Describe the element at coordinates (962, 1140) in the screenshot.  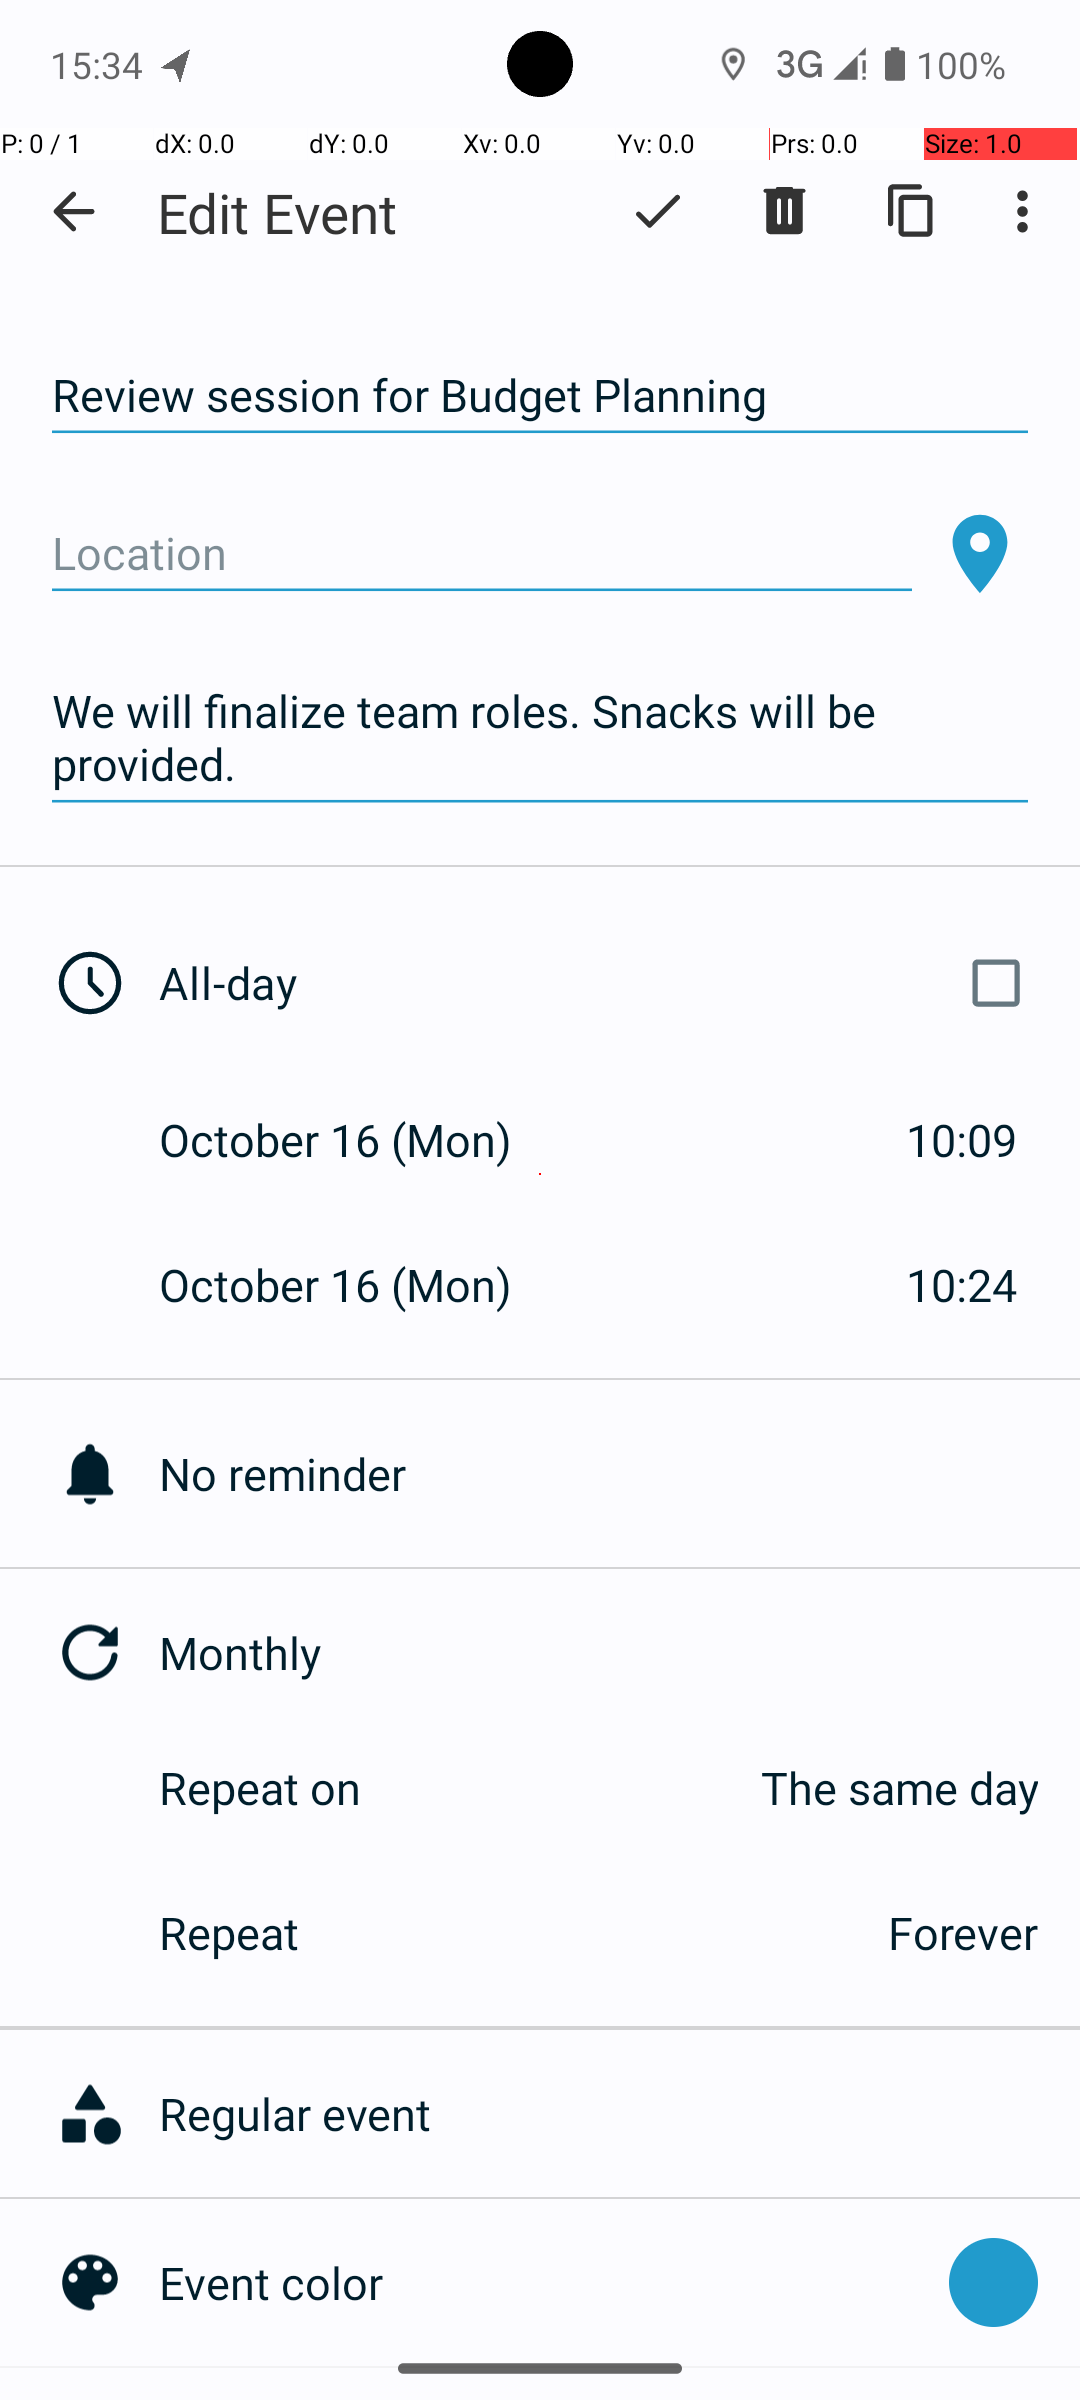
I see `10:09` at that location.